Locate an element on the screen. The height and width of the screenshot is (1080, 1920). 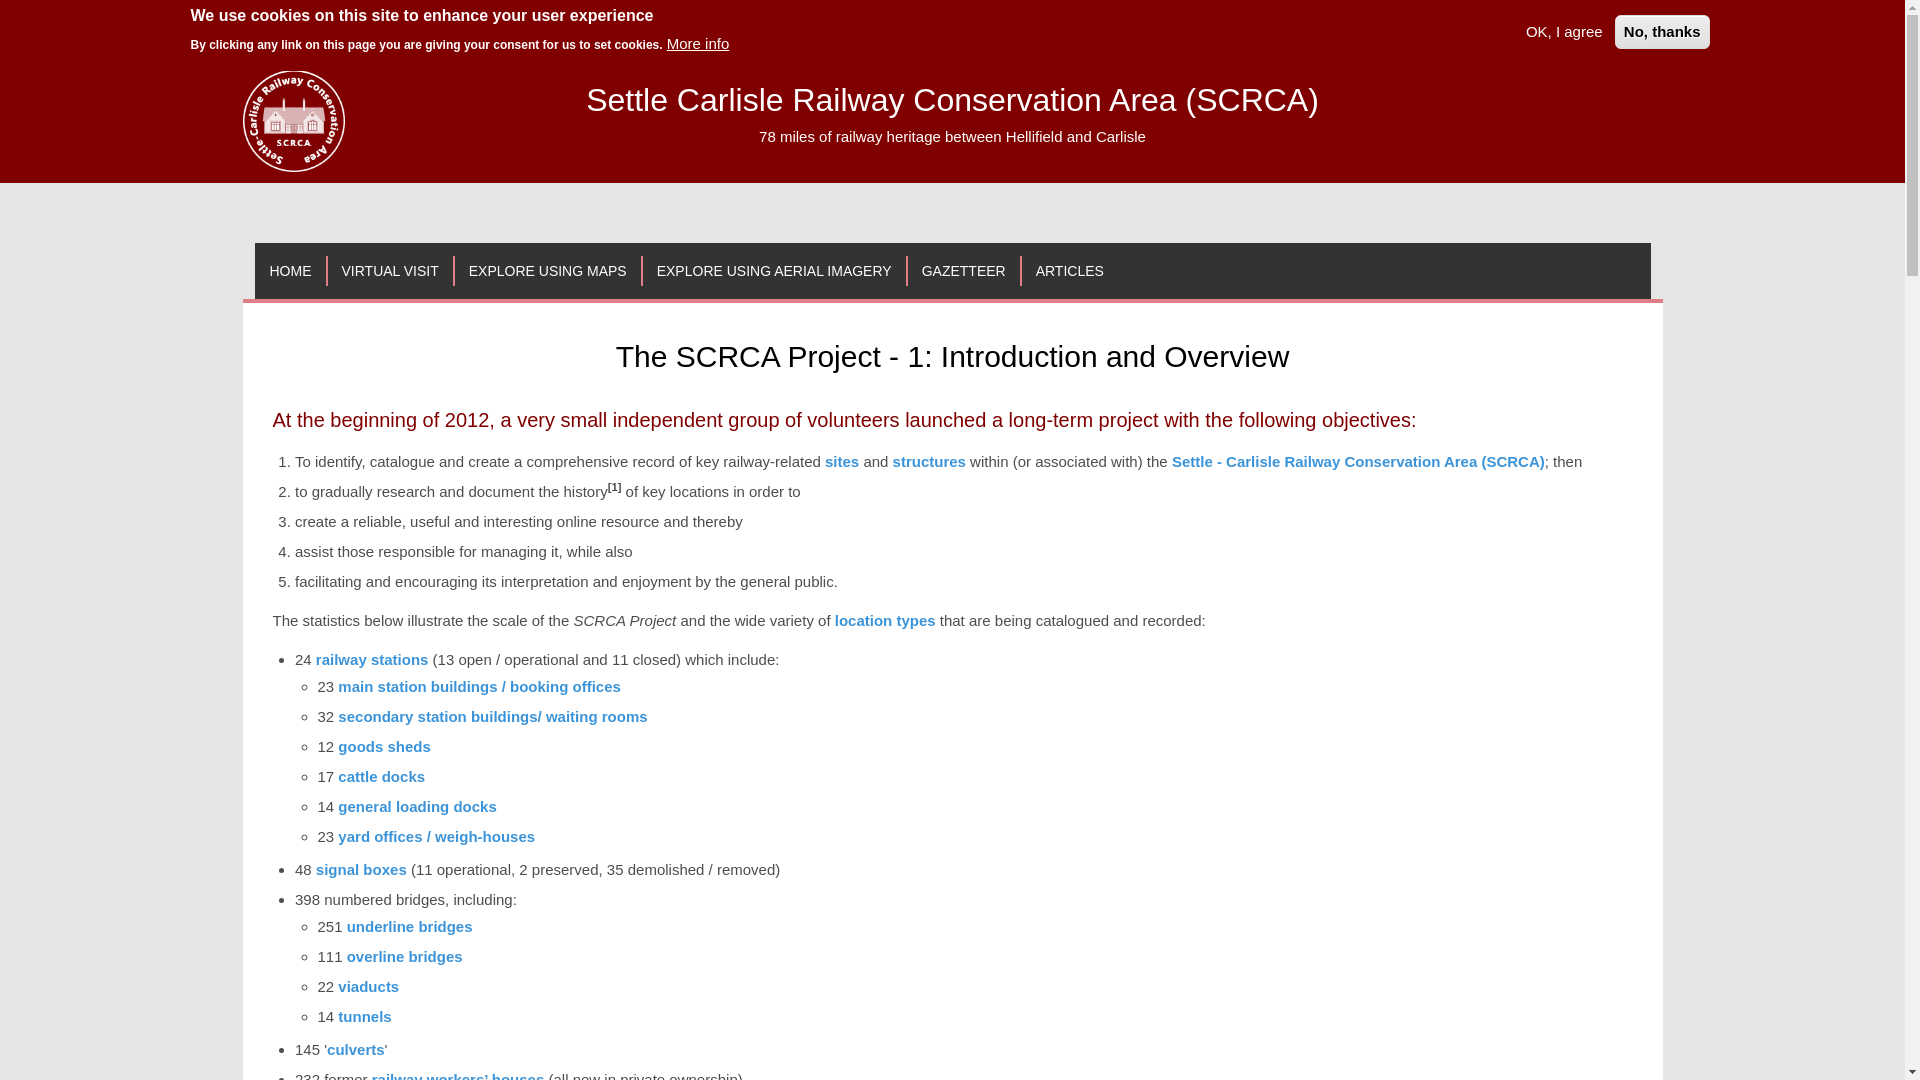
EXPLORE USING AERIAL IMAGERY is located at coordinates (774, 270).